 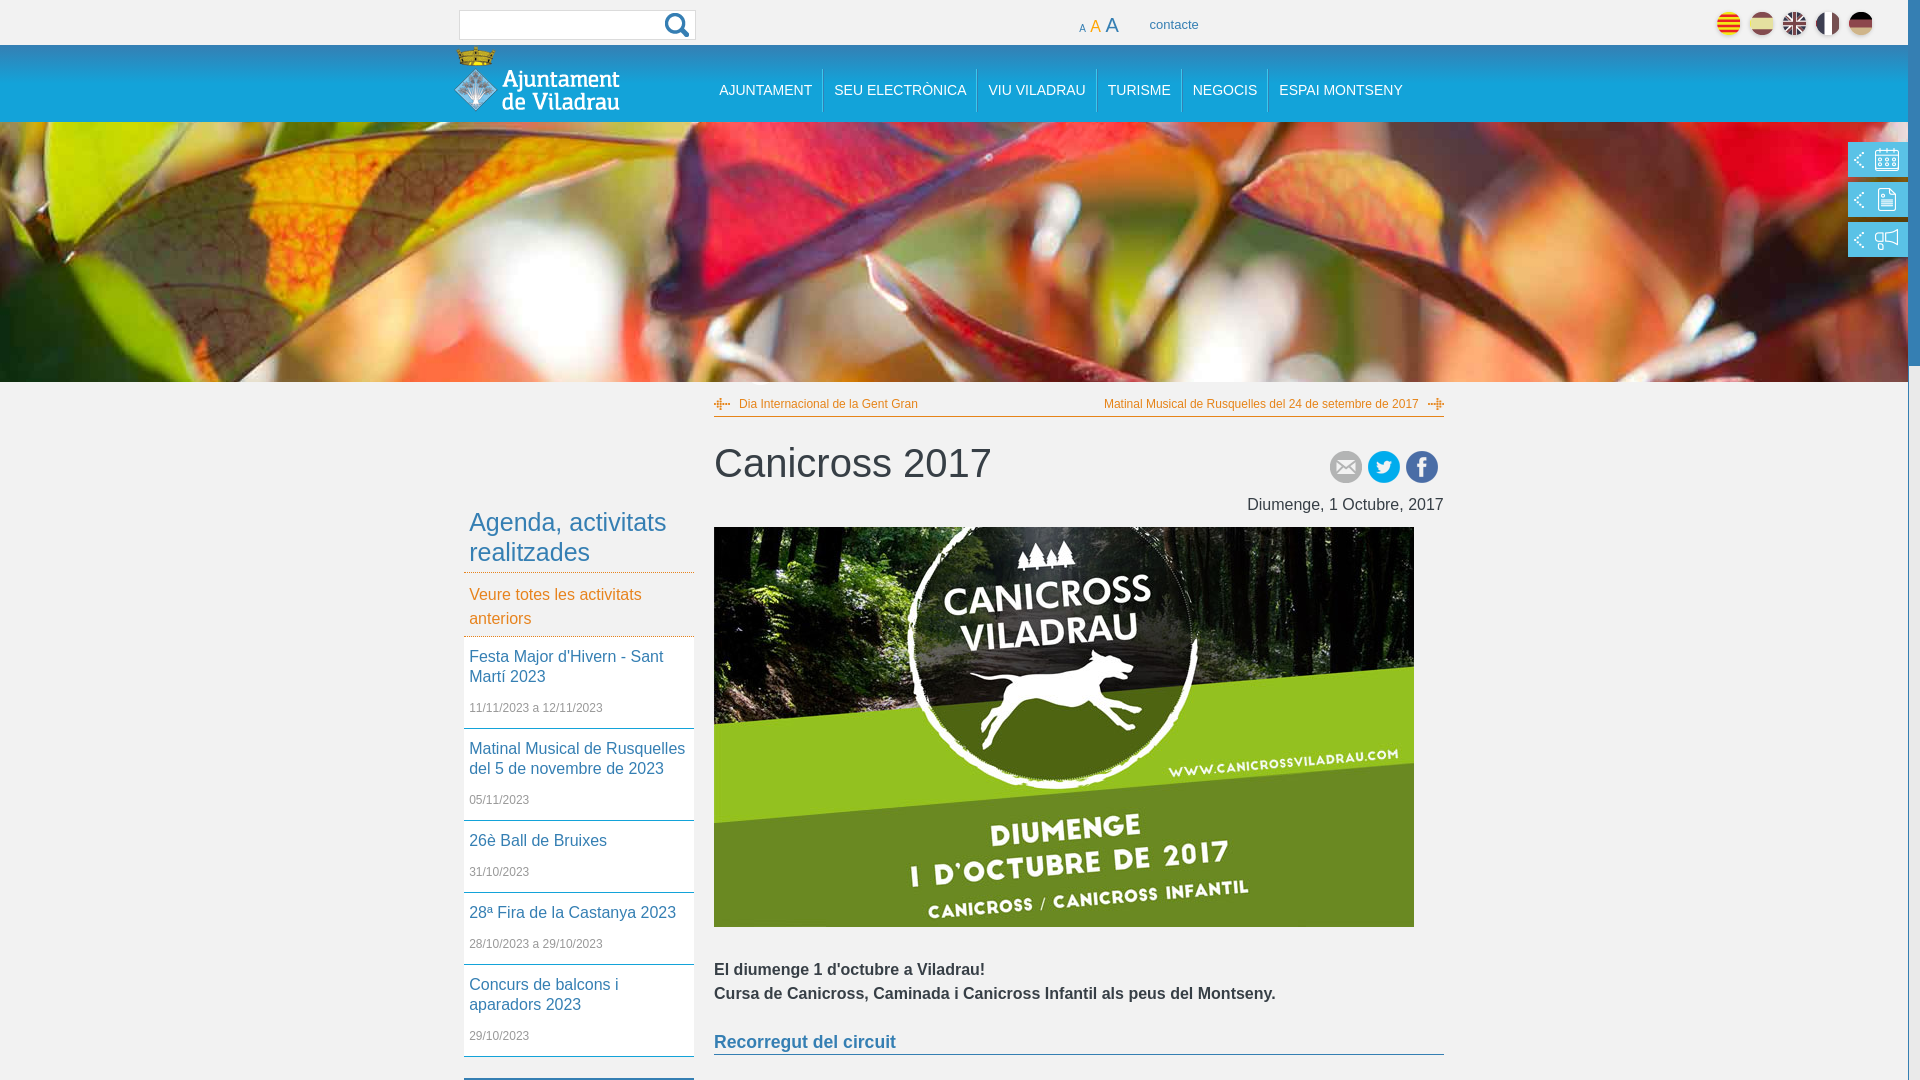 I want to click on Matinal Musical de Rusquelles del 5 de novembre de 2023, so click(x=579, y=760).